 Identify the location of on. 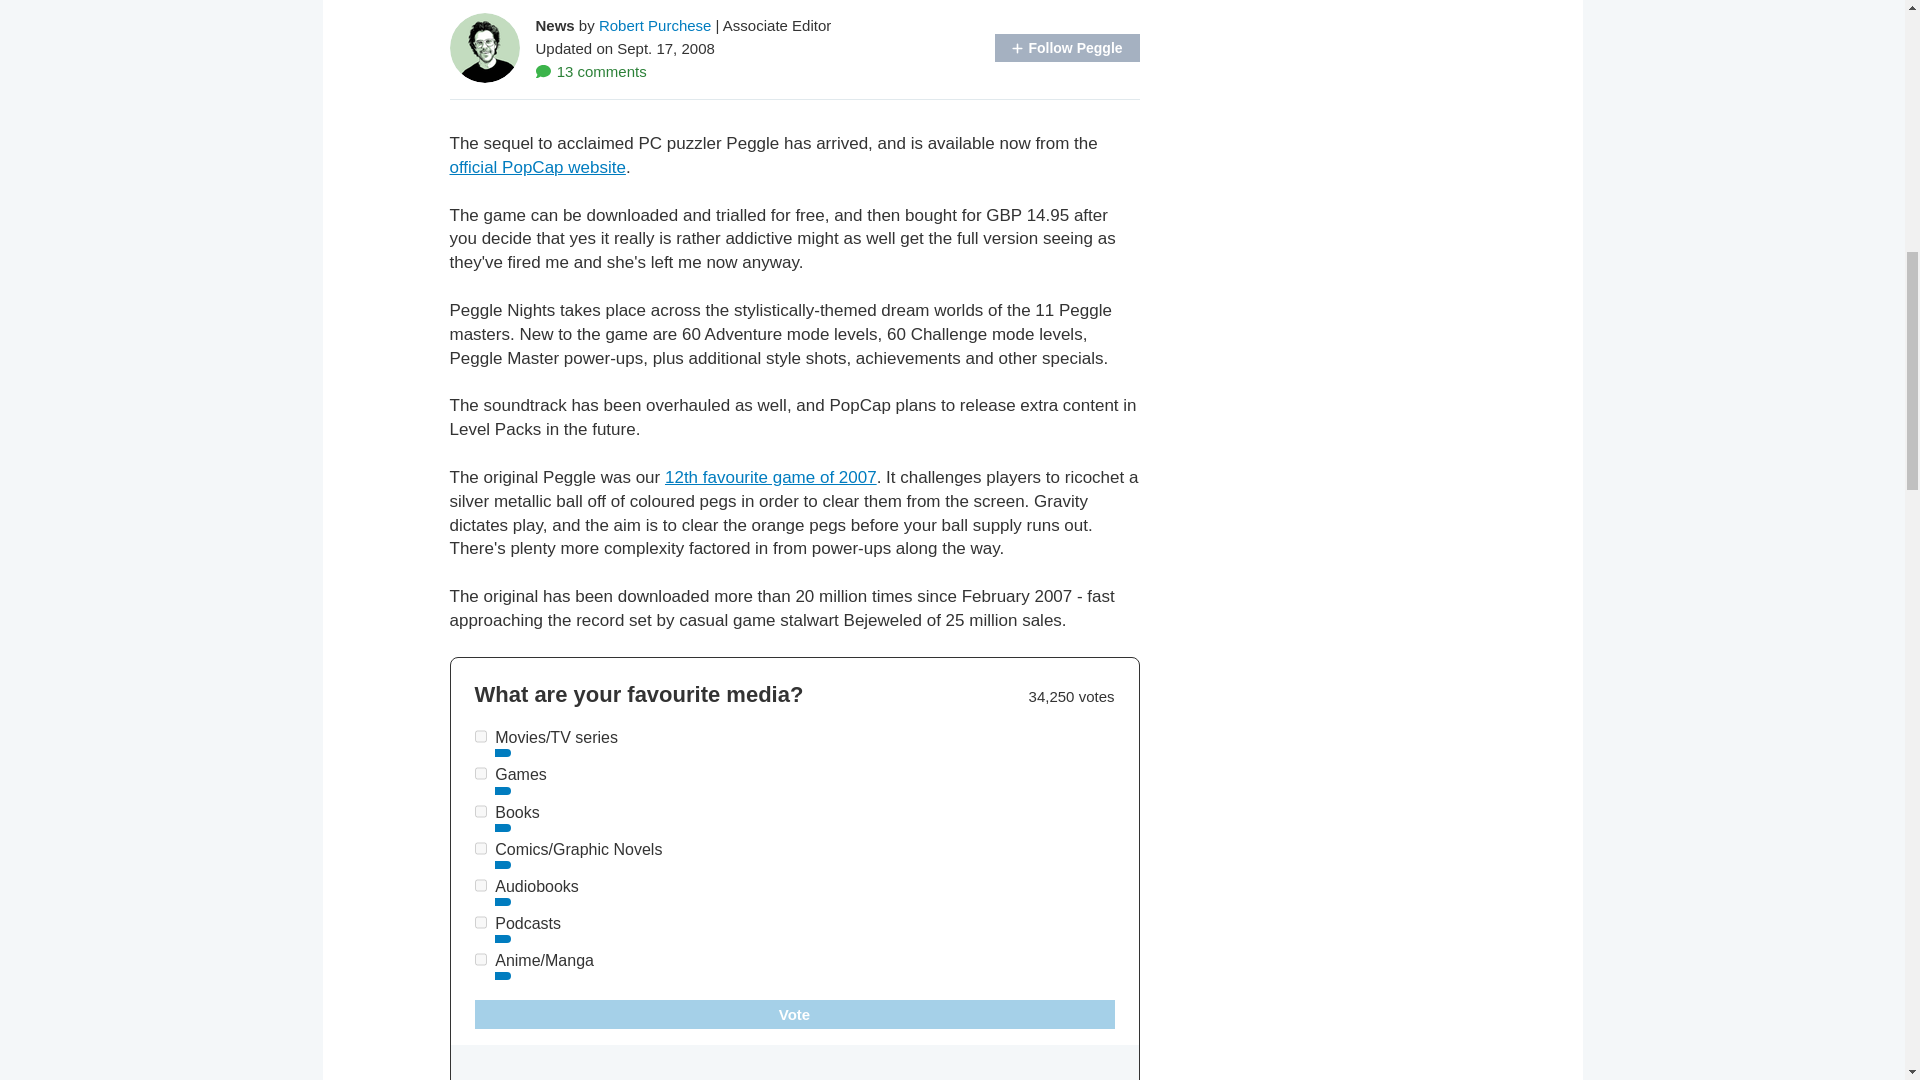
(480, 736).